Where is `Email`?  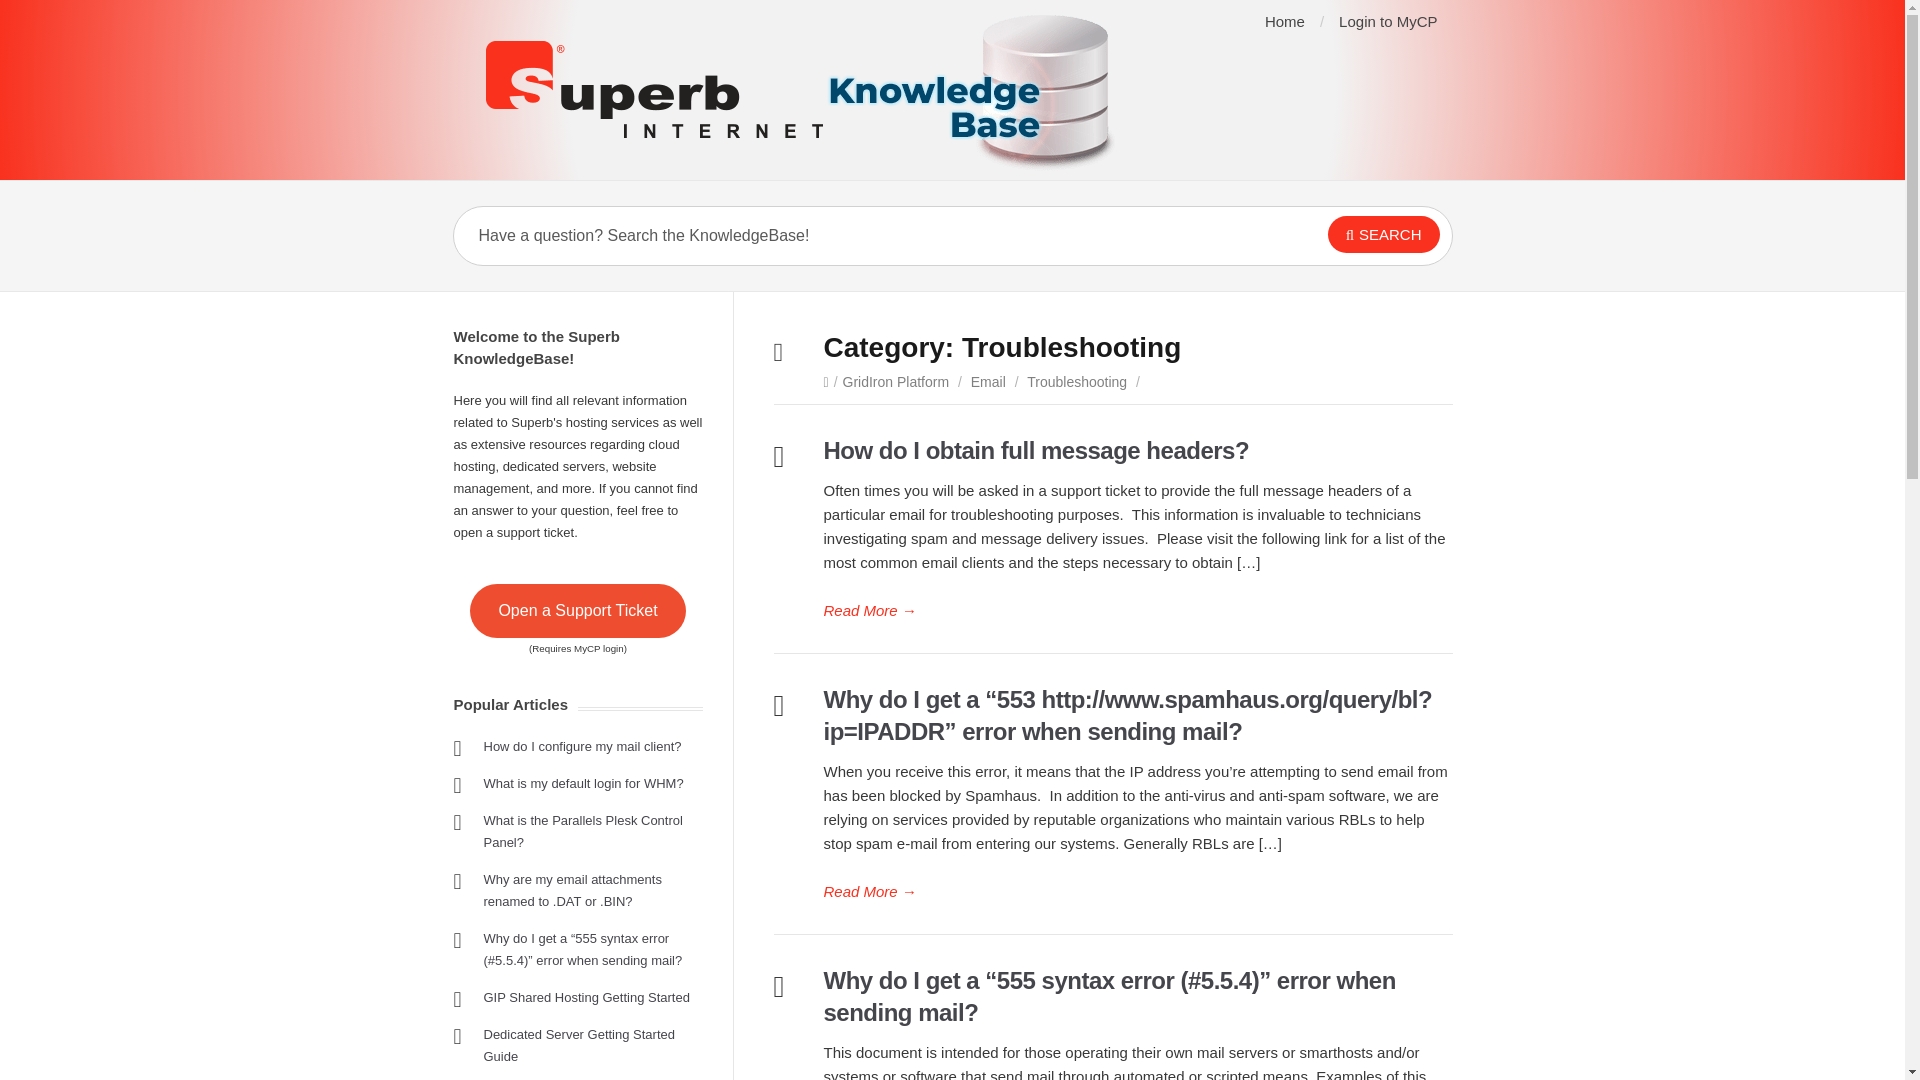 Email is located at coordinates (988, 381).